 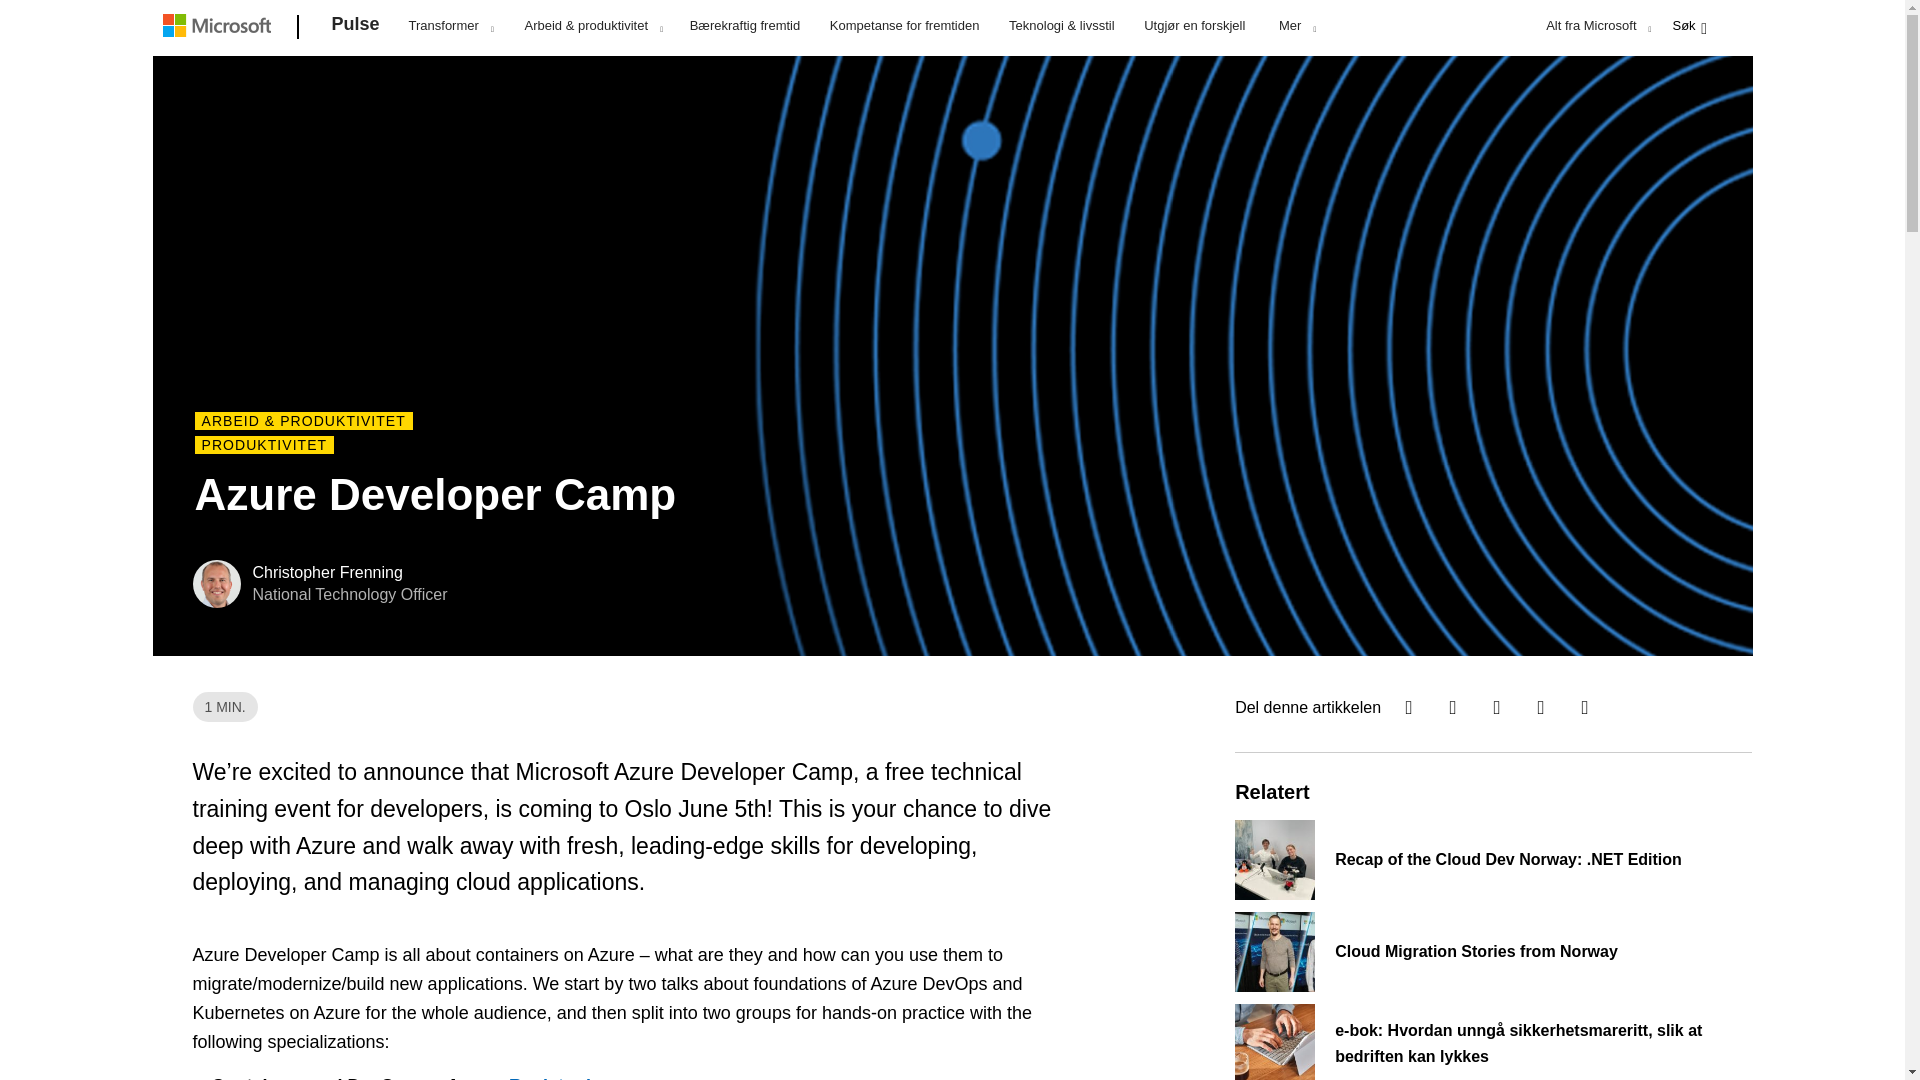 What do you see at coordinates (1296, 25) in the screenshot?
I see `Mer` at bounding box center [1296, 25].